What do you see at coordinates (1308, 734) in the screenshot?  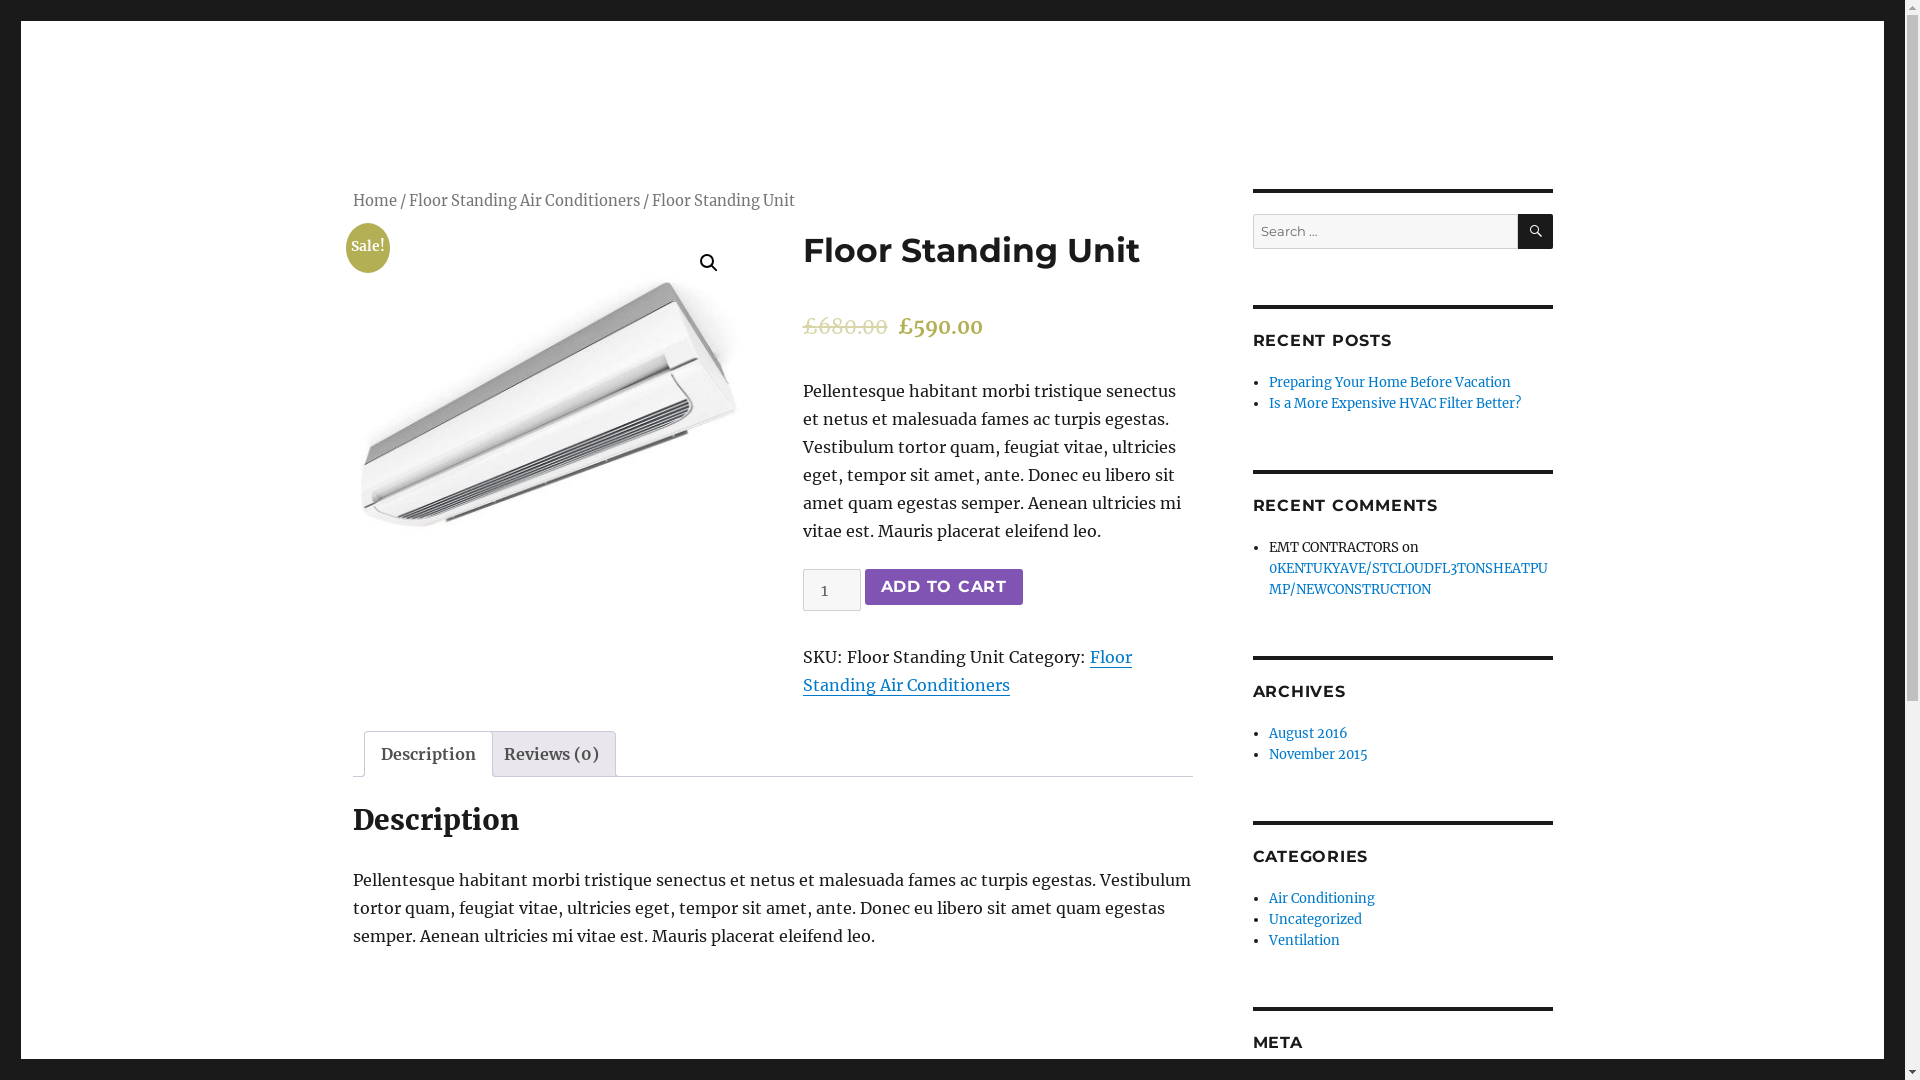 I see `August 2016` at bounding box center [1308, 734].